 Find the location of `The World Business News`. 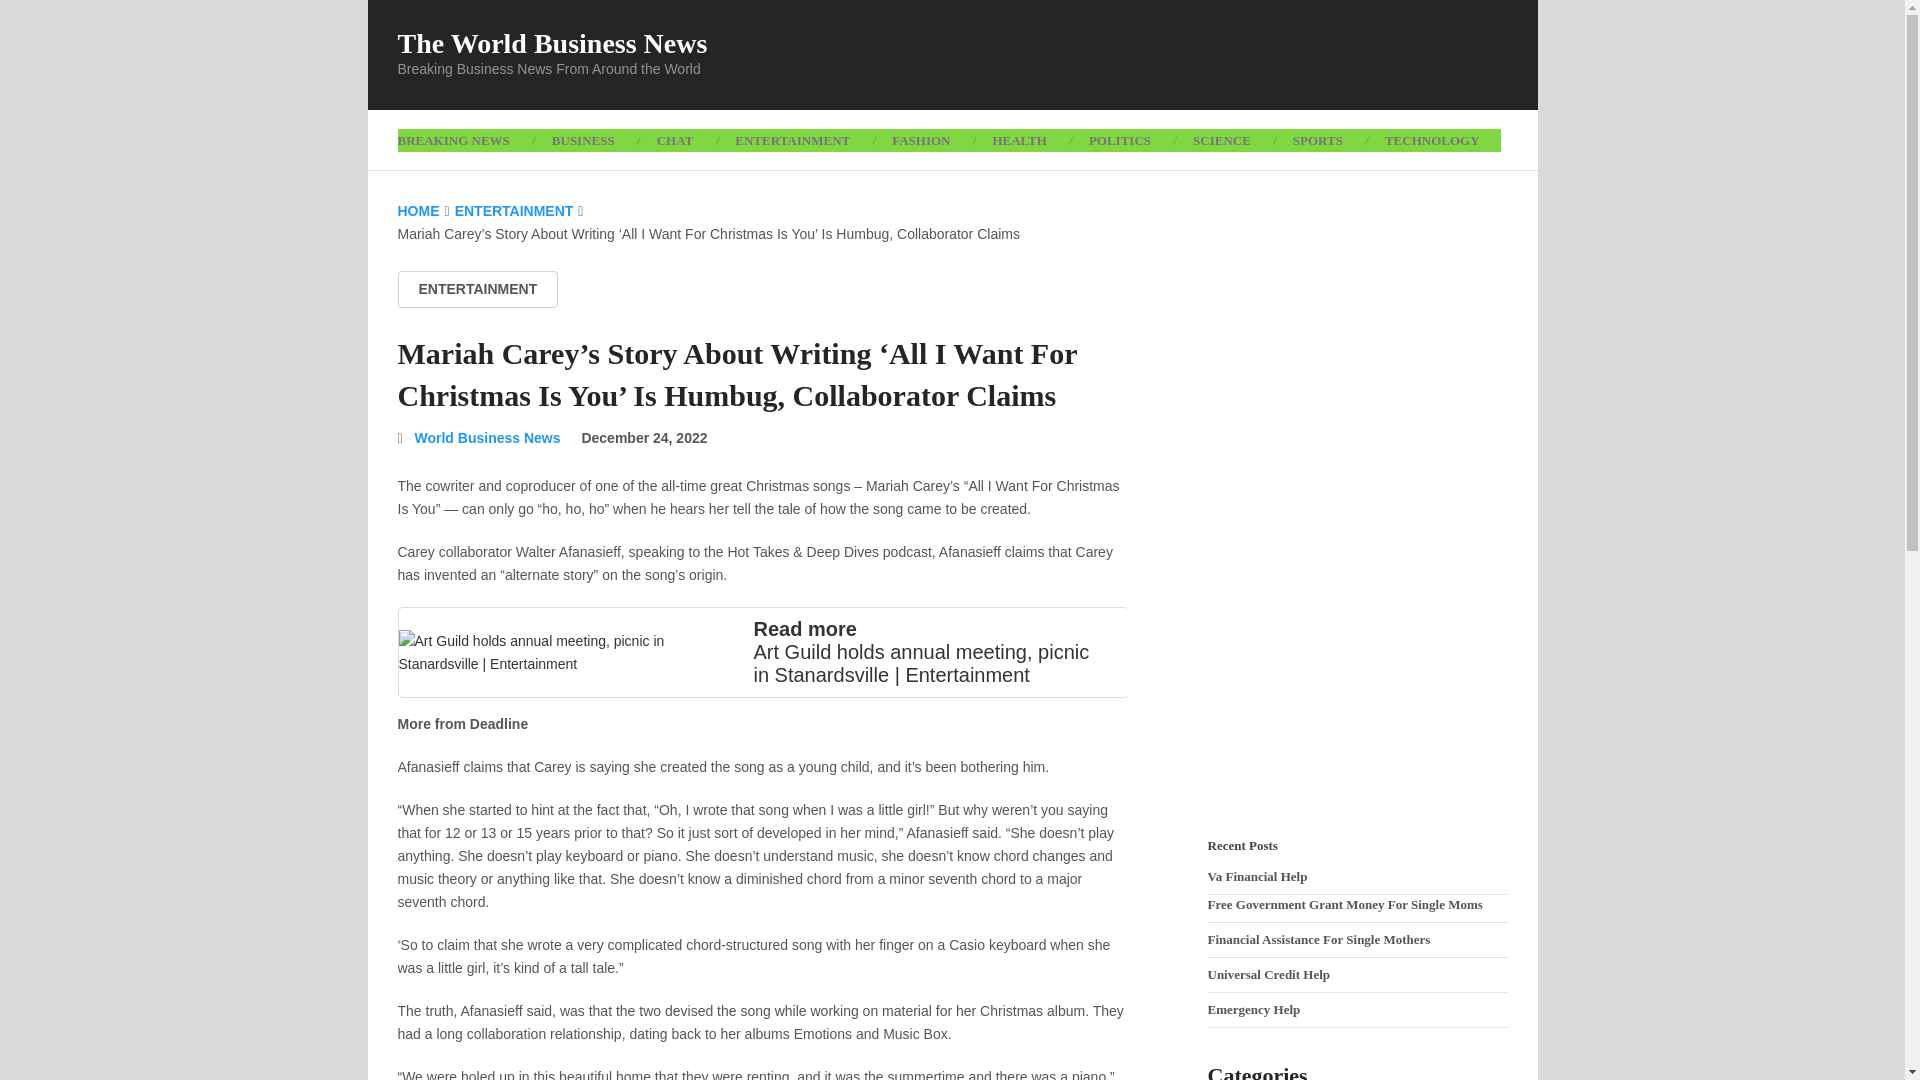

The World Business News is located at coordinates (552, 44).